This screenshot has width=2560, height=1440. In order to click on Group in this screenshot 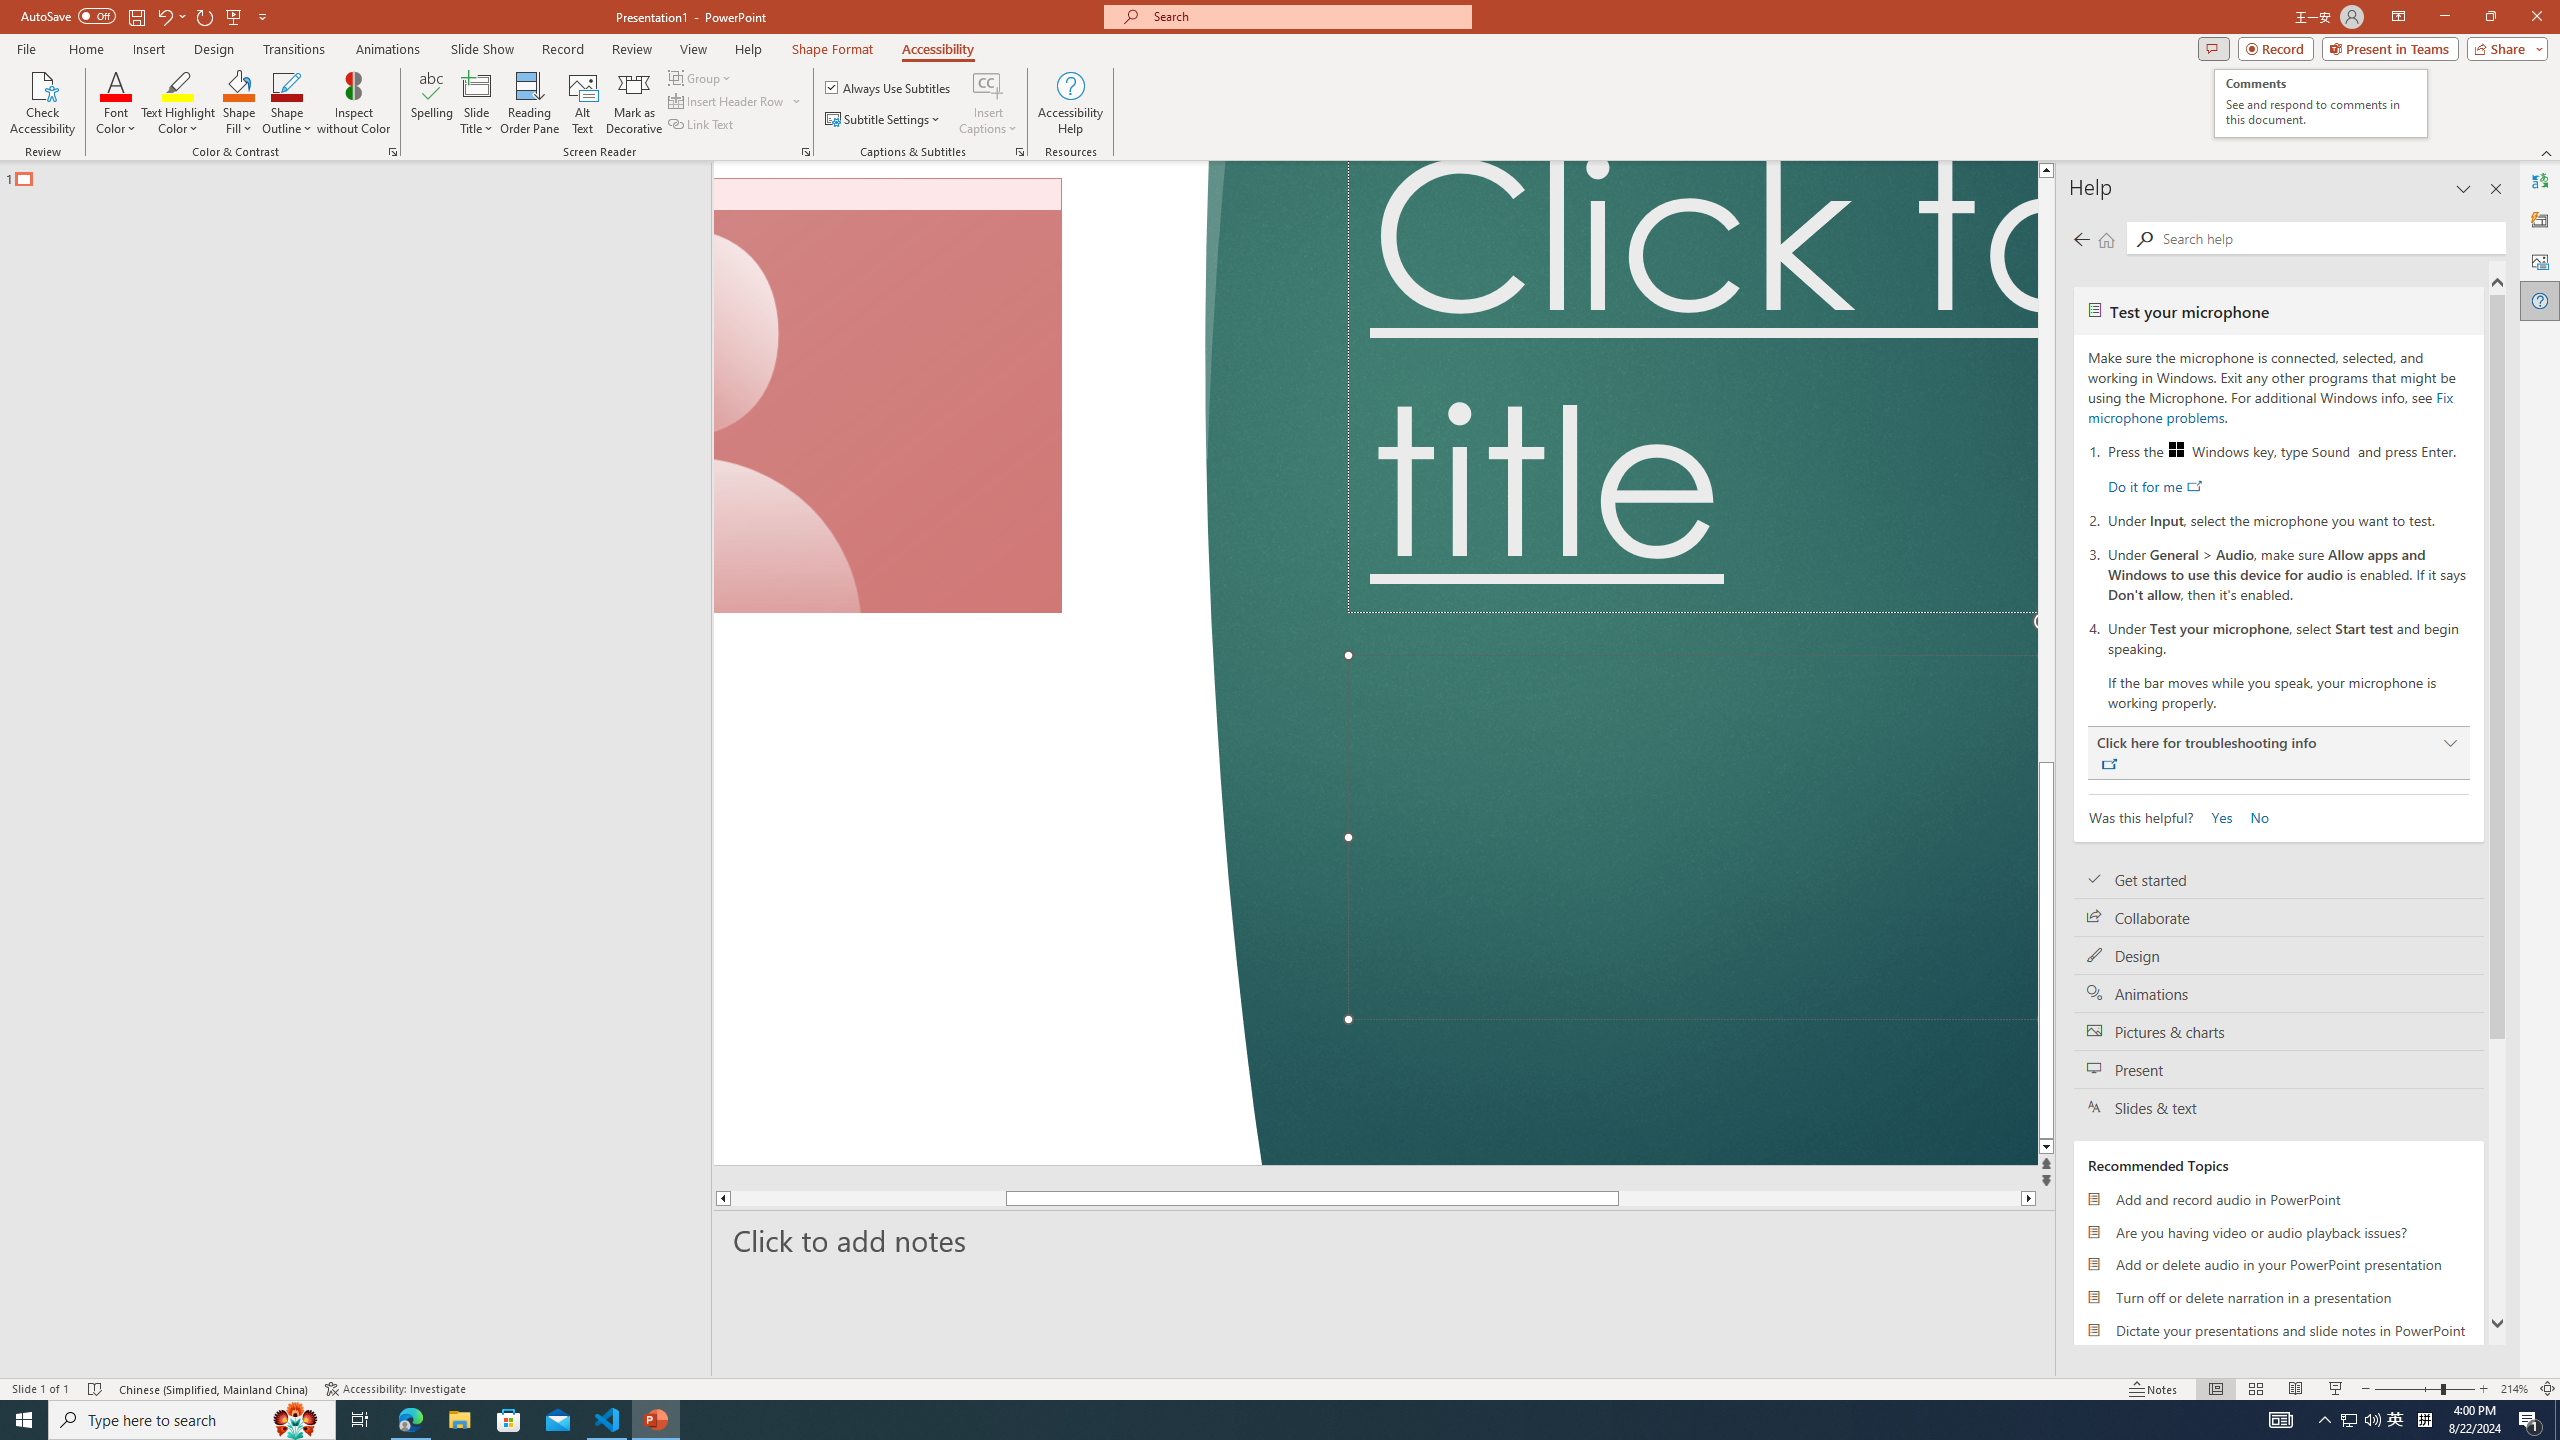, I will do `click(2514, 1389)`.